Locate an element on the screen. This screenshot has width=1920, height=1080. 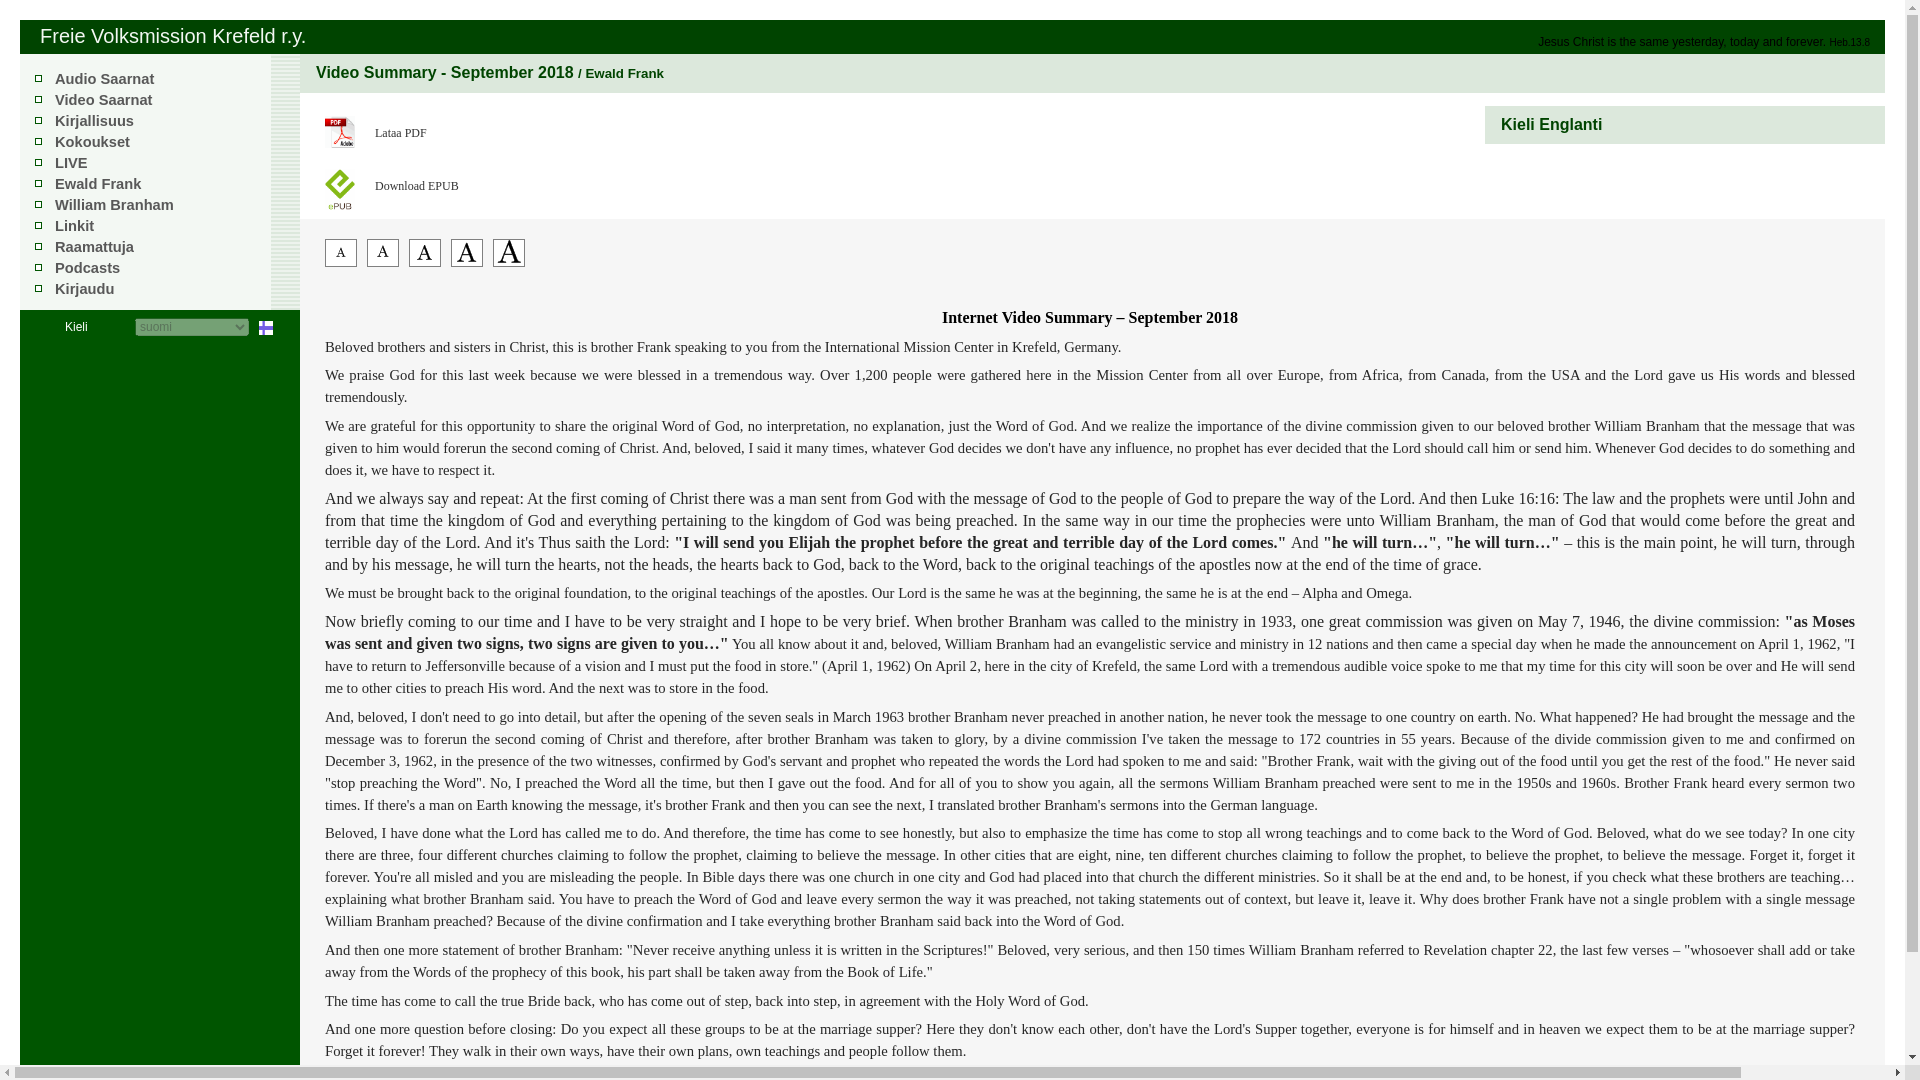
William Branham is located at coordinates (114, 204).